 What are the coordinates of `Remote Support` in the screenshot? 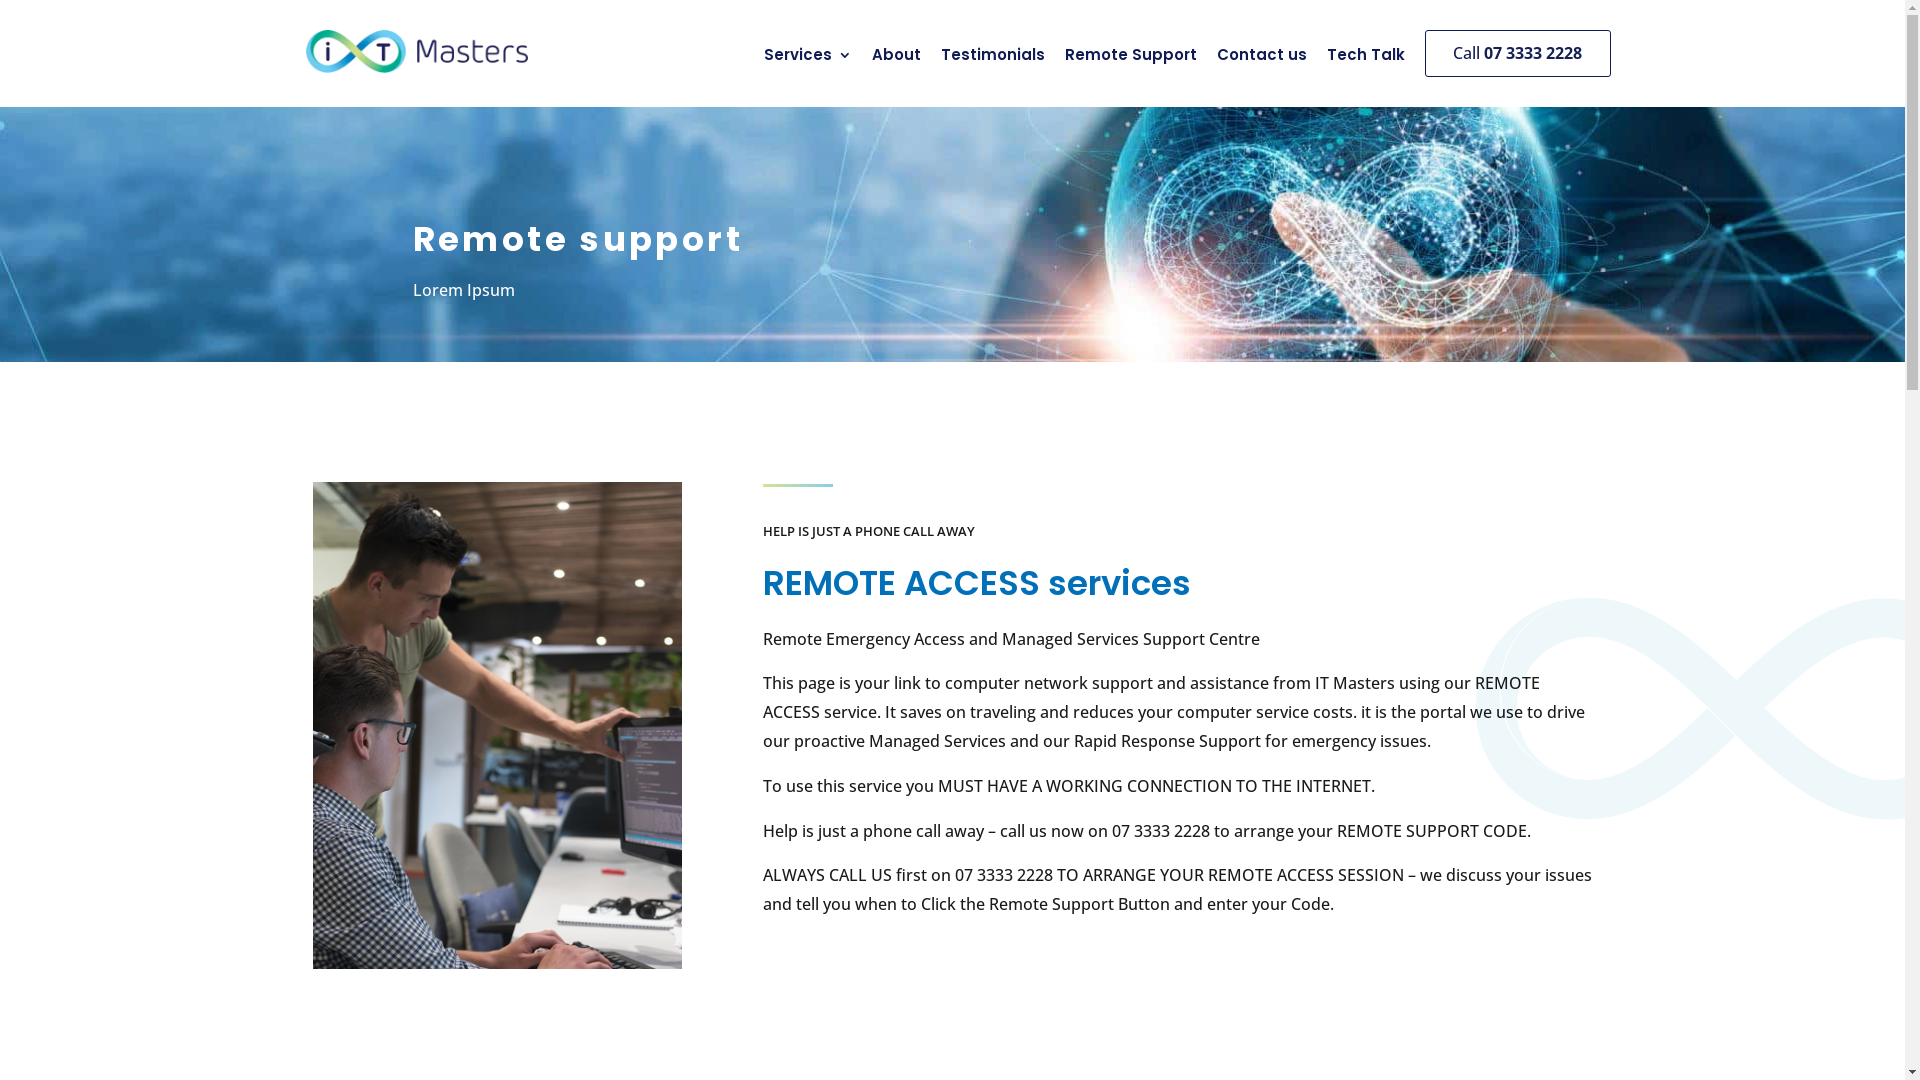 It's located at (1124, 59).